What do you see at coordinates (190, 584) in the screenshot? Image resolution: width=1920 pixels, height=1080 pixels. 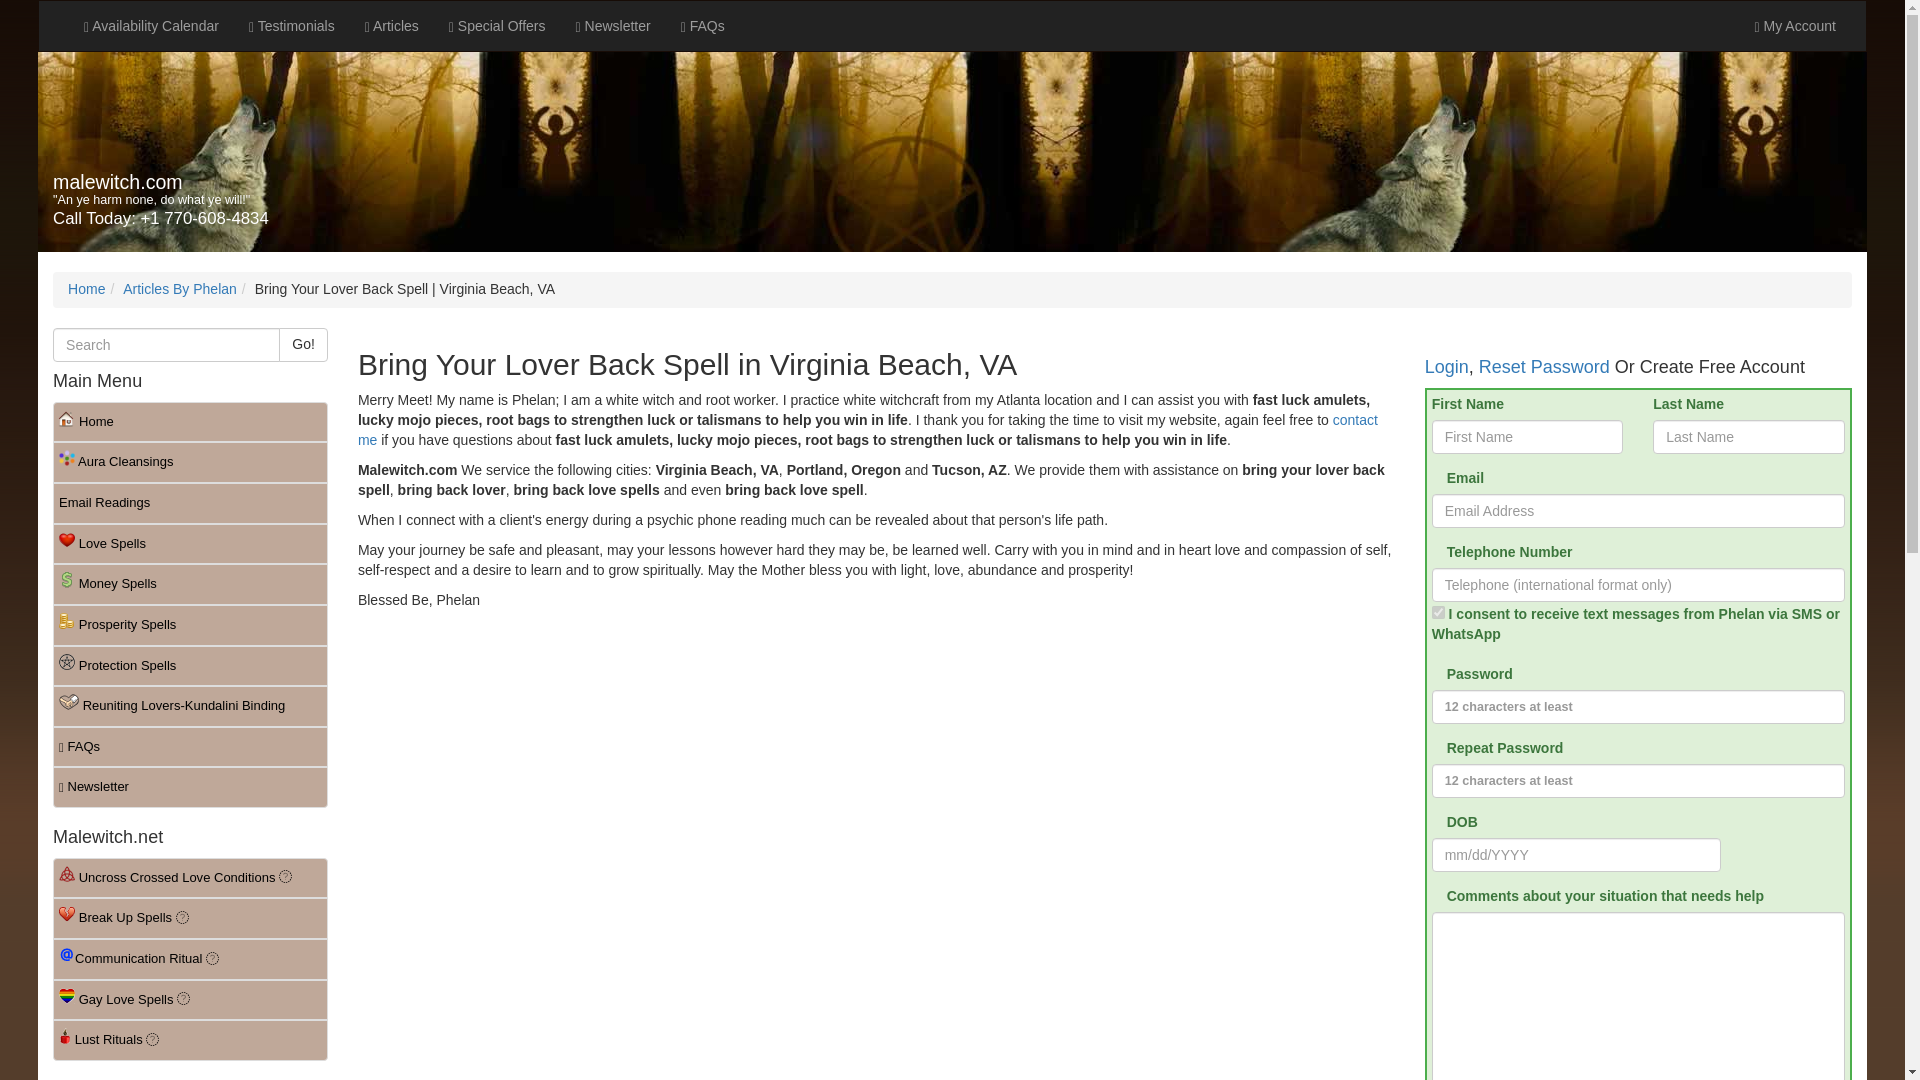 I see `Money Spells` at bounding box center [190, 584].